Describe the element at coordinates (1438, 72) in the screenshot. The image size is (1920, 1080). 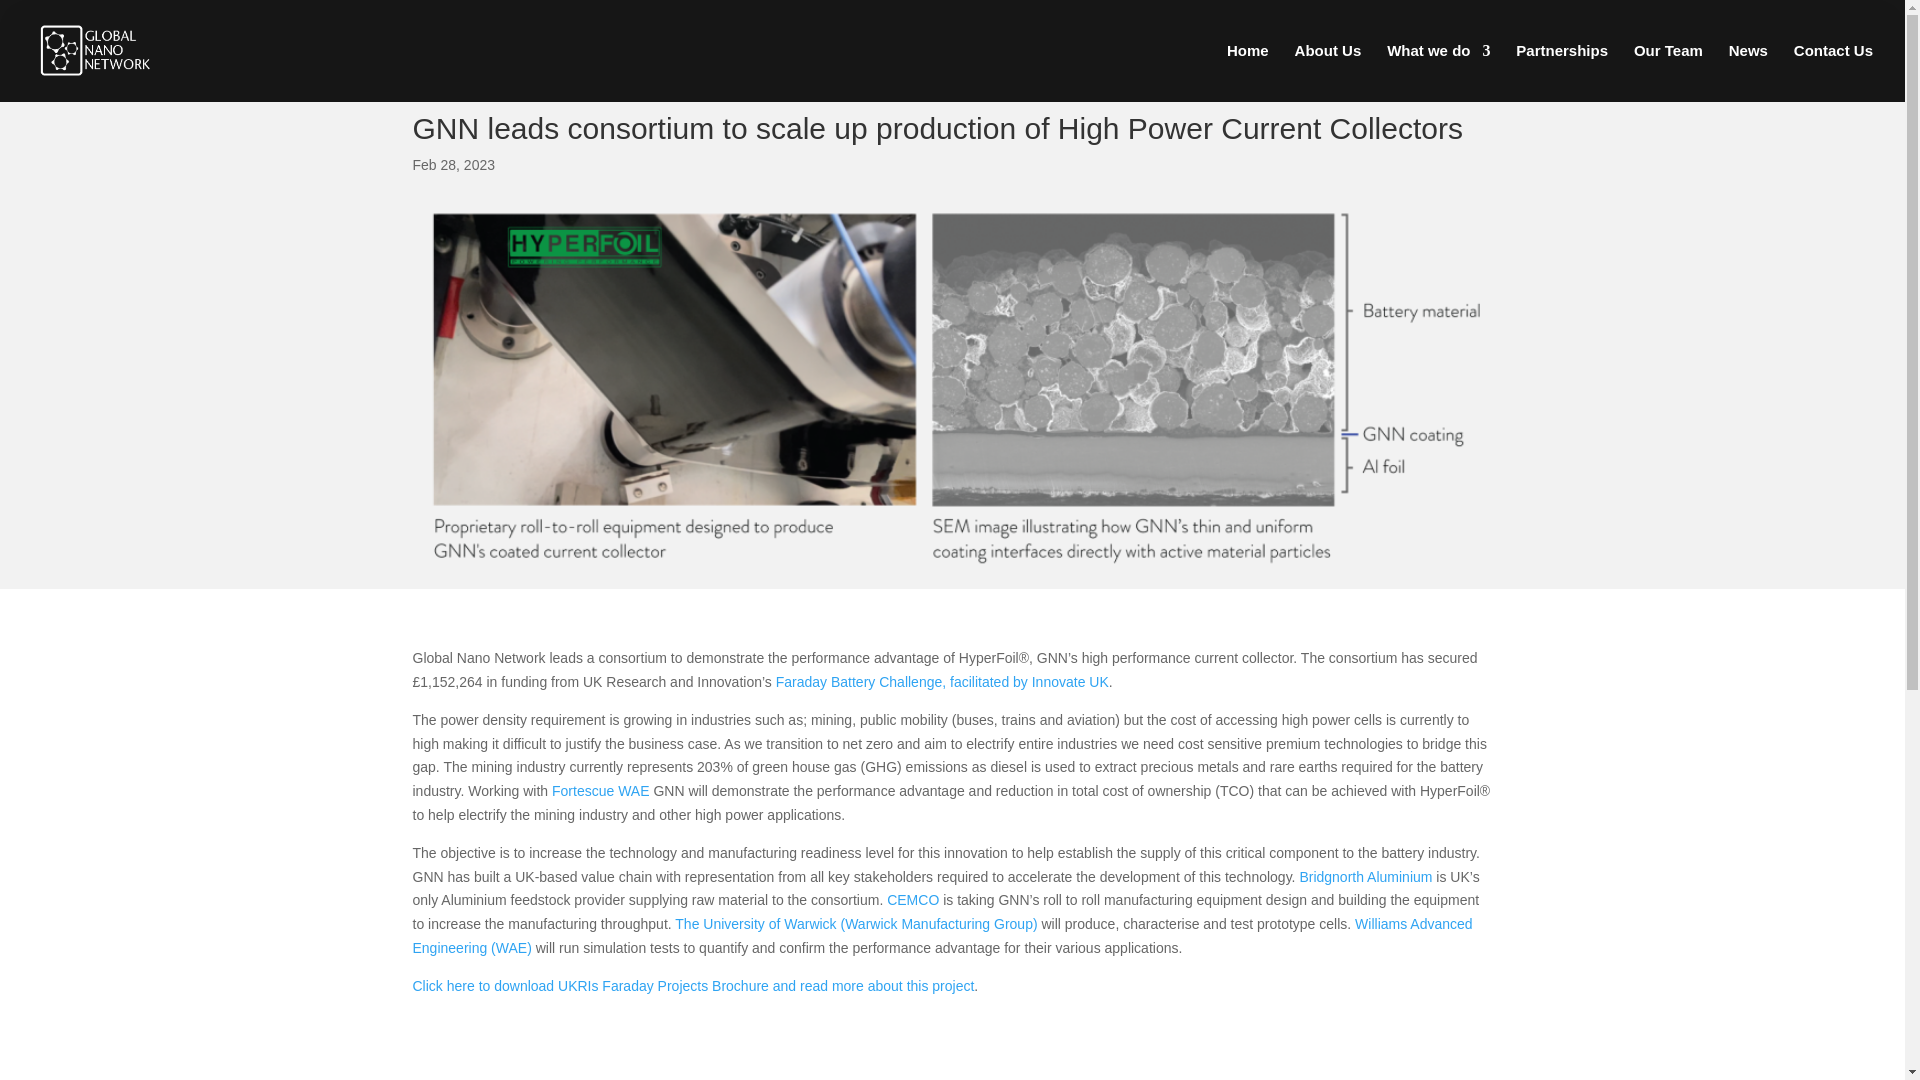
I see `What we do` at that location.